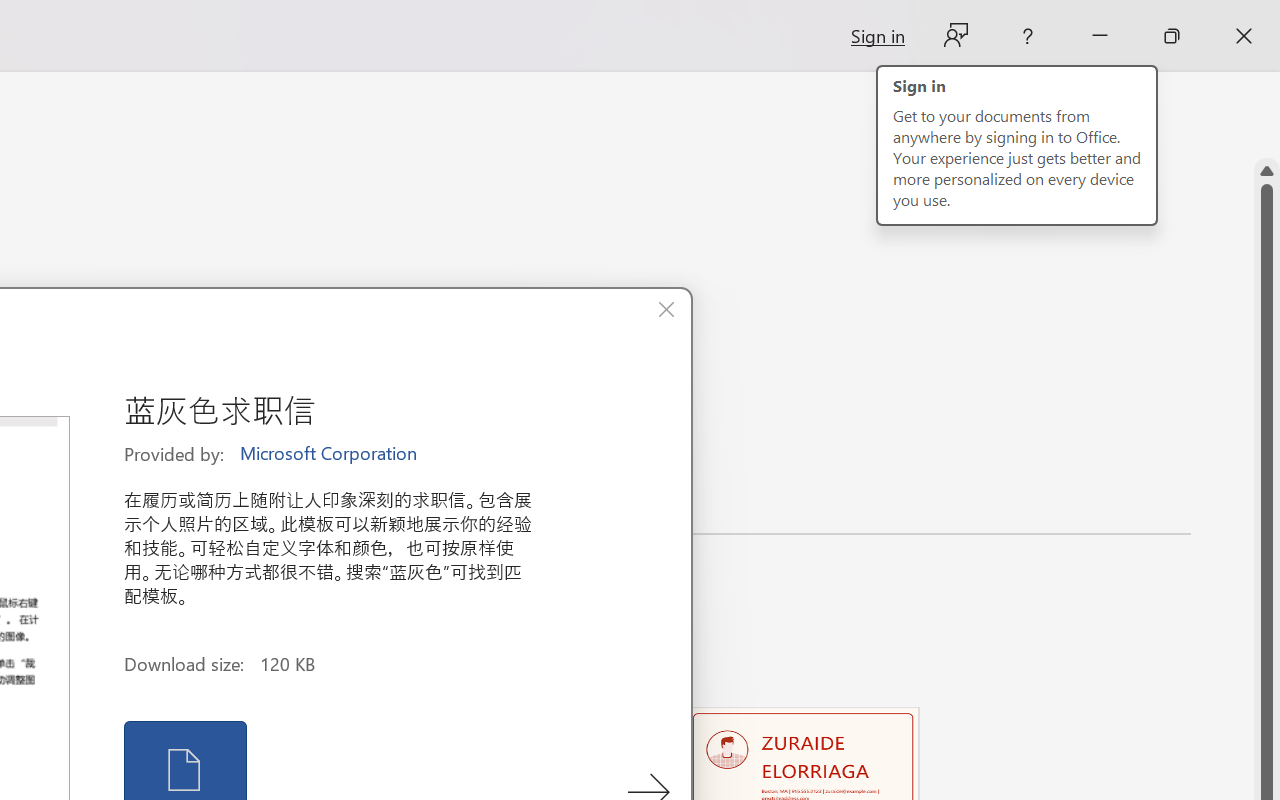  I want to click on Line up, so click(1267, 171).